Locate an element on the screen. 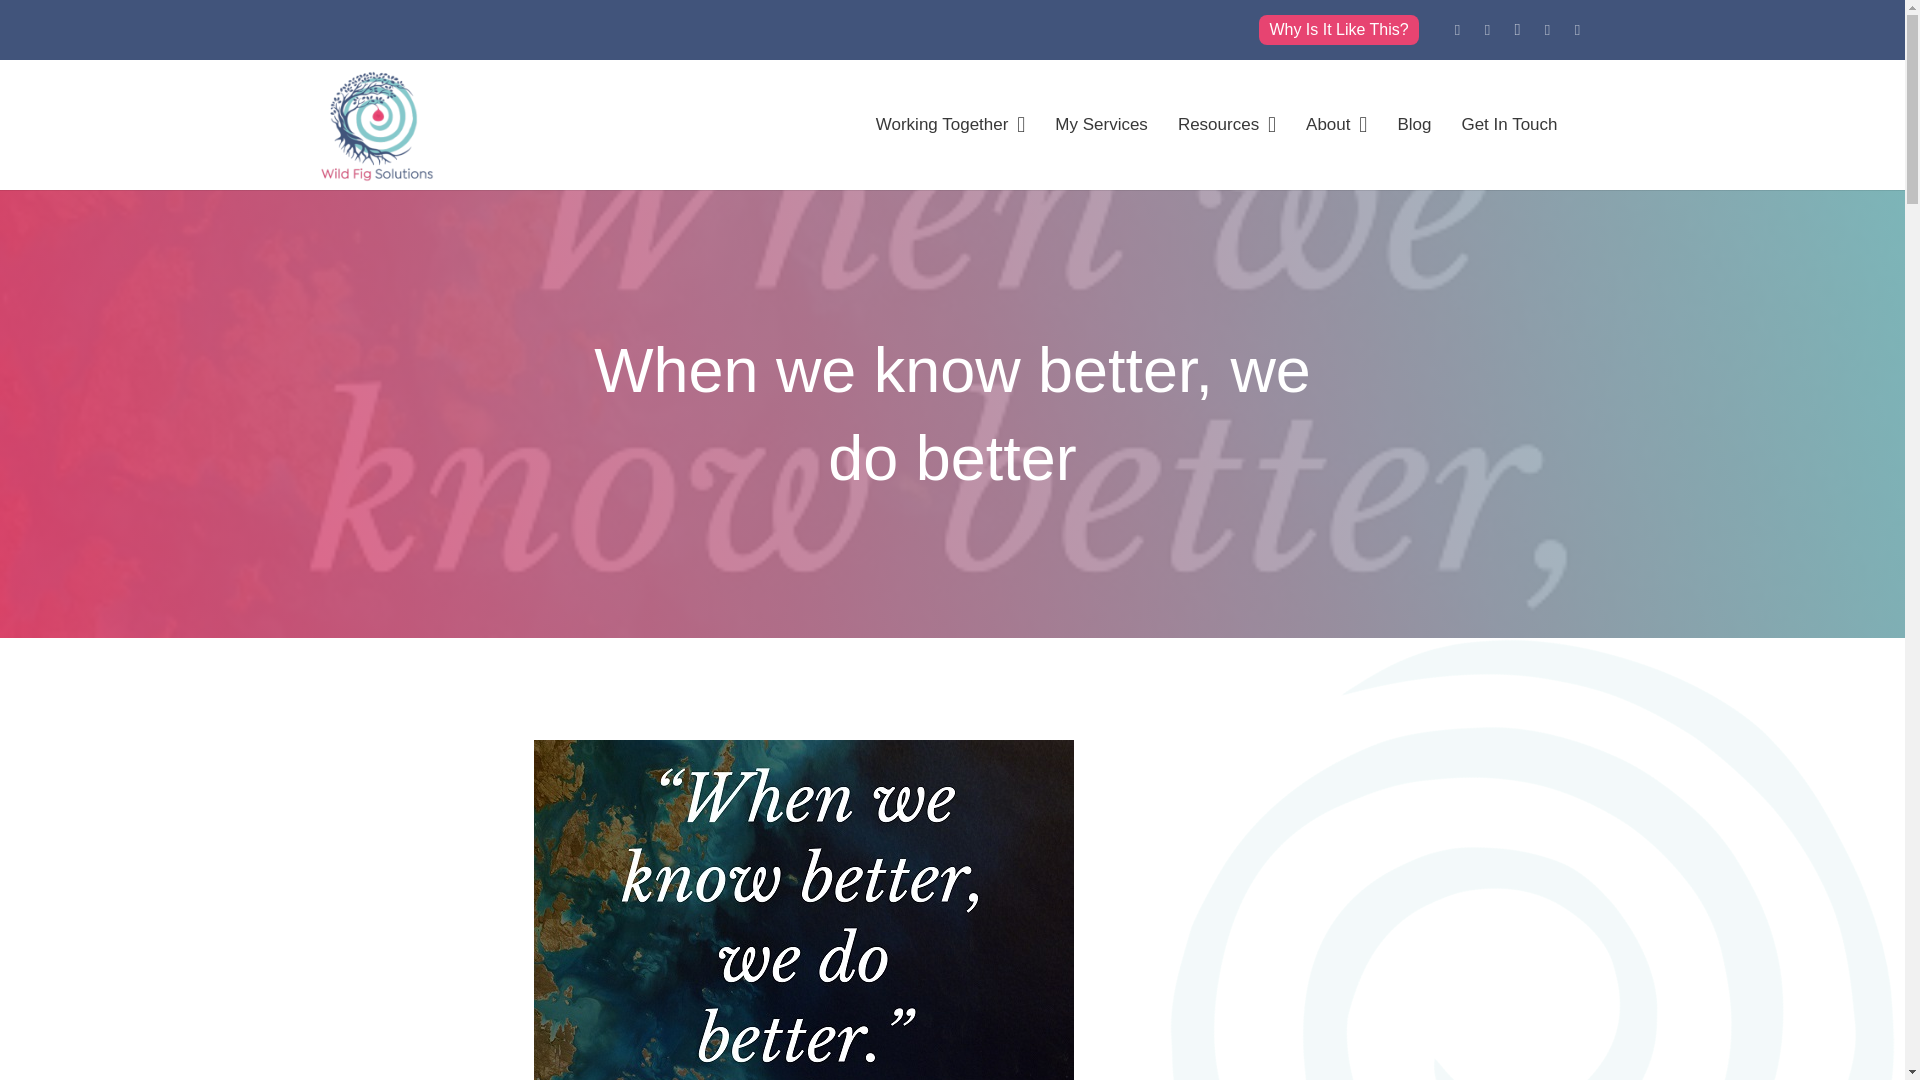  Get In Touch is located at coordinates (1508, 125).